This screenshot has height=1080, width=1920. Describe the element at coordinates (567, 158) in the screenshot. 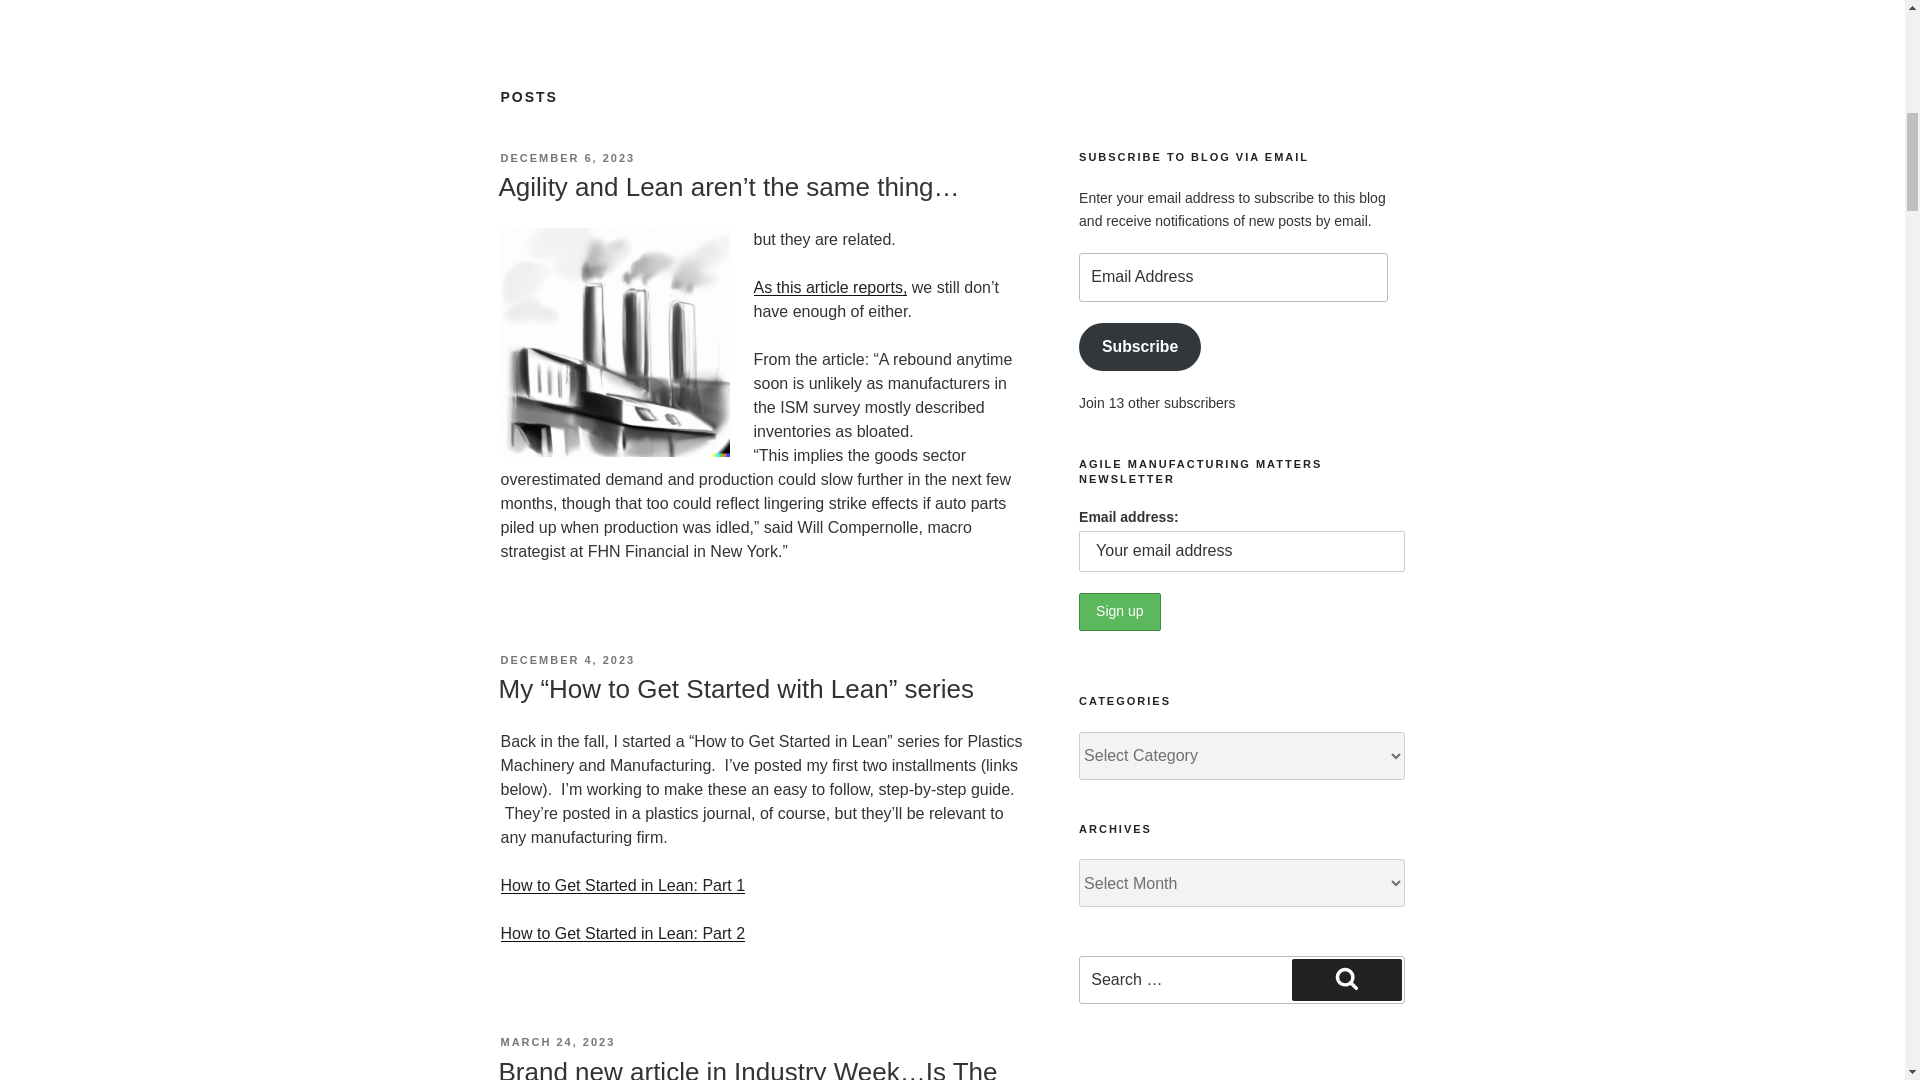

I see `DECEMBER 6, 2023` at that location.